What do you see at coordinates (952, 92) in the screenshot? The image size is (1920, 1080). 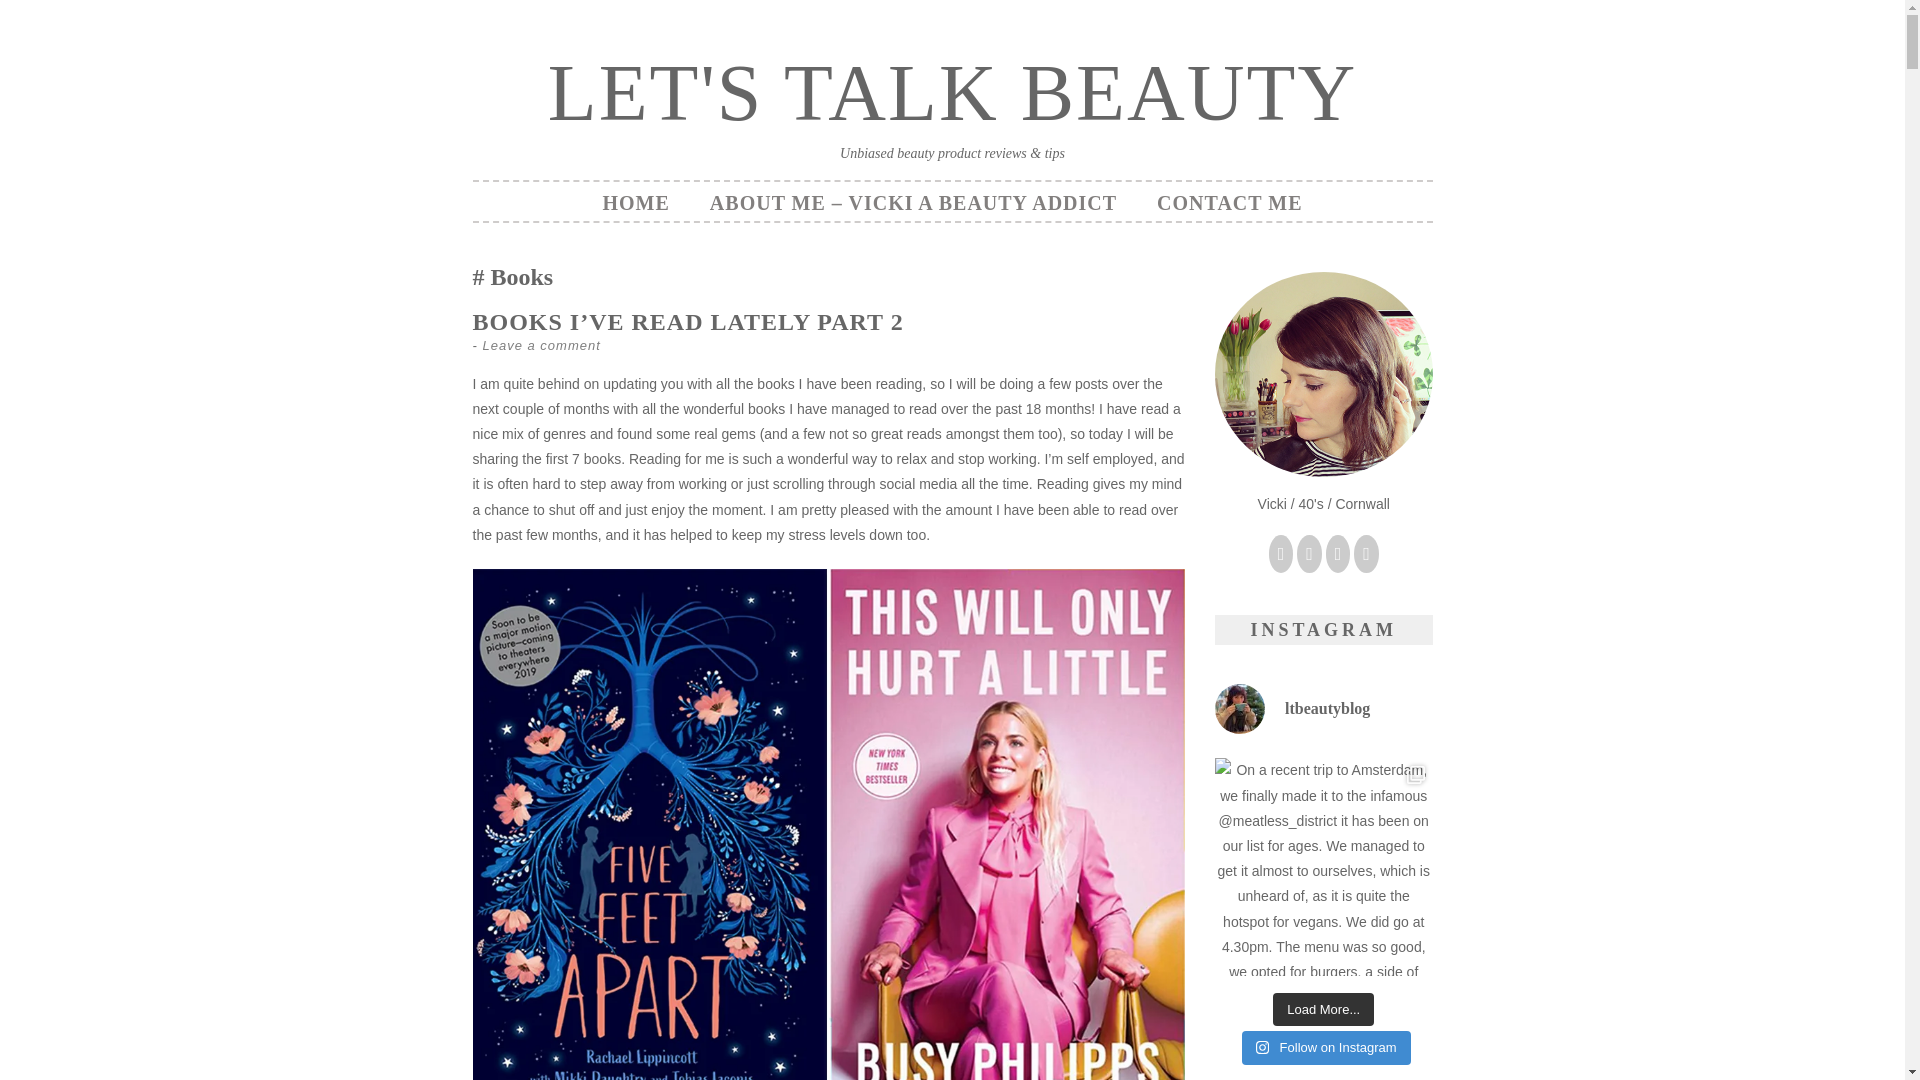 I see `LET'S TALK BEAUTY` at bounding box center [952, 92].